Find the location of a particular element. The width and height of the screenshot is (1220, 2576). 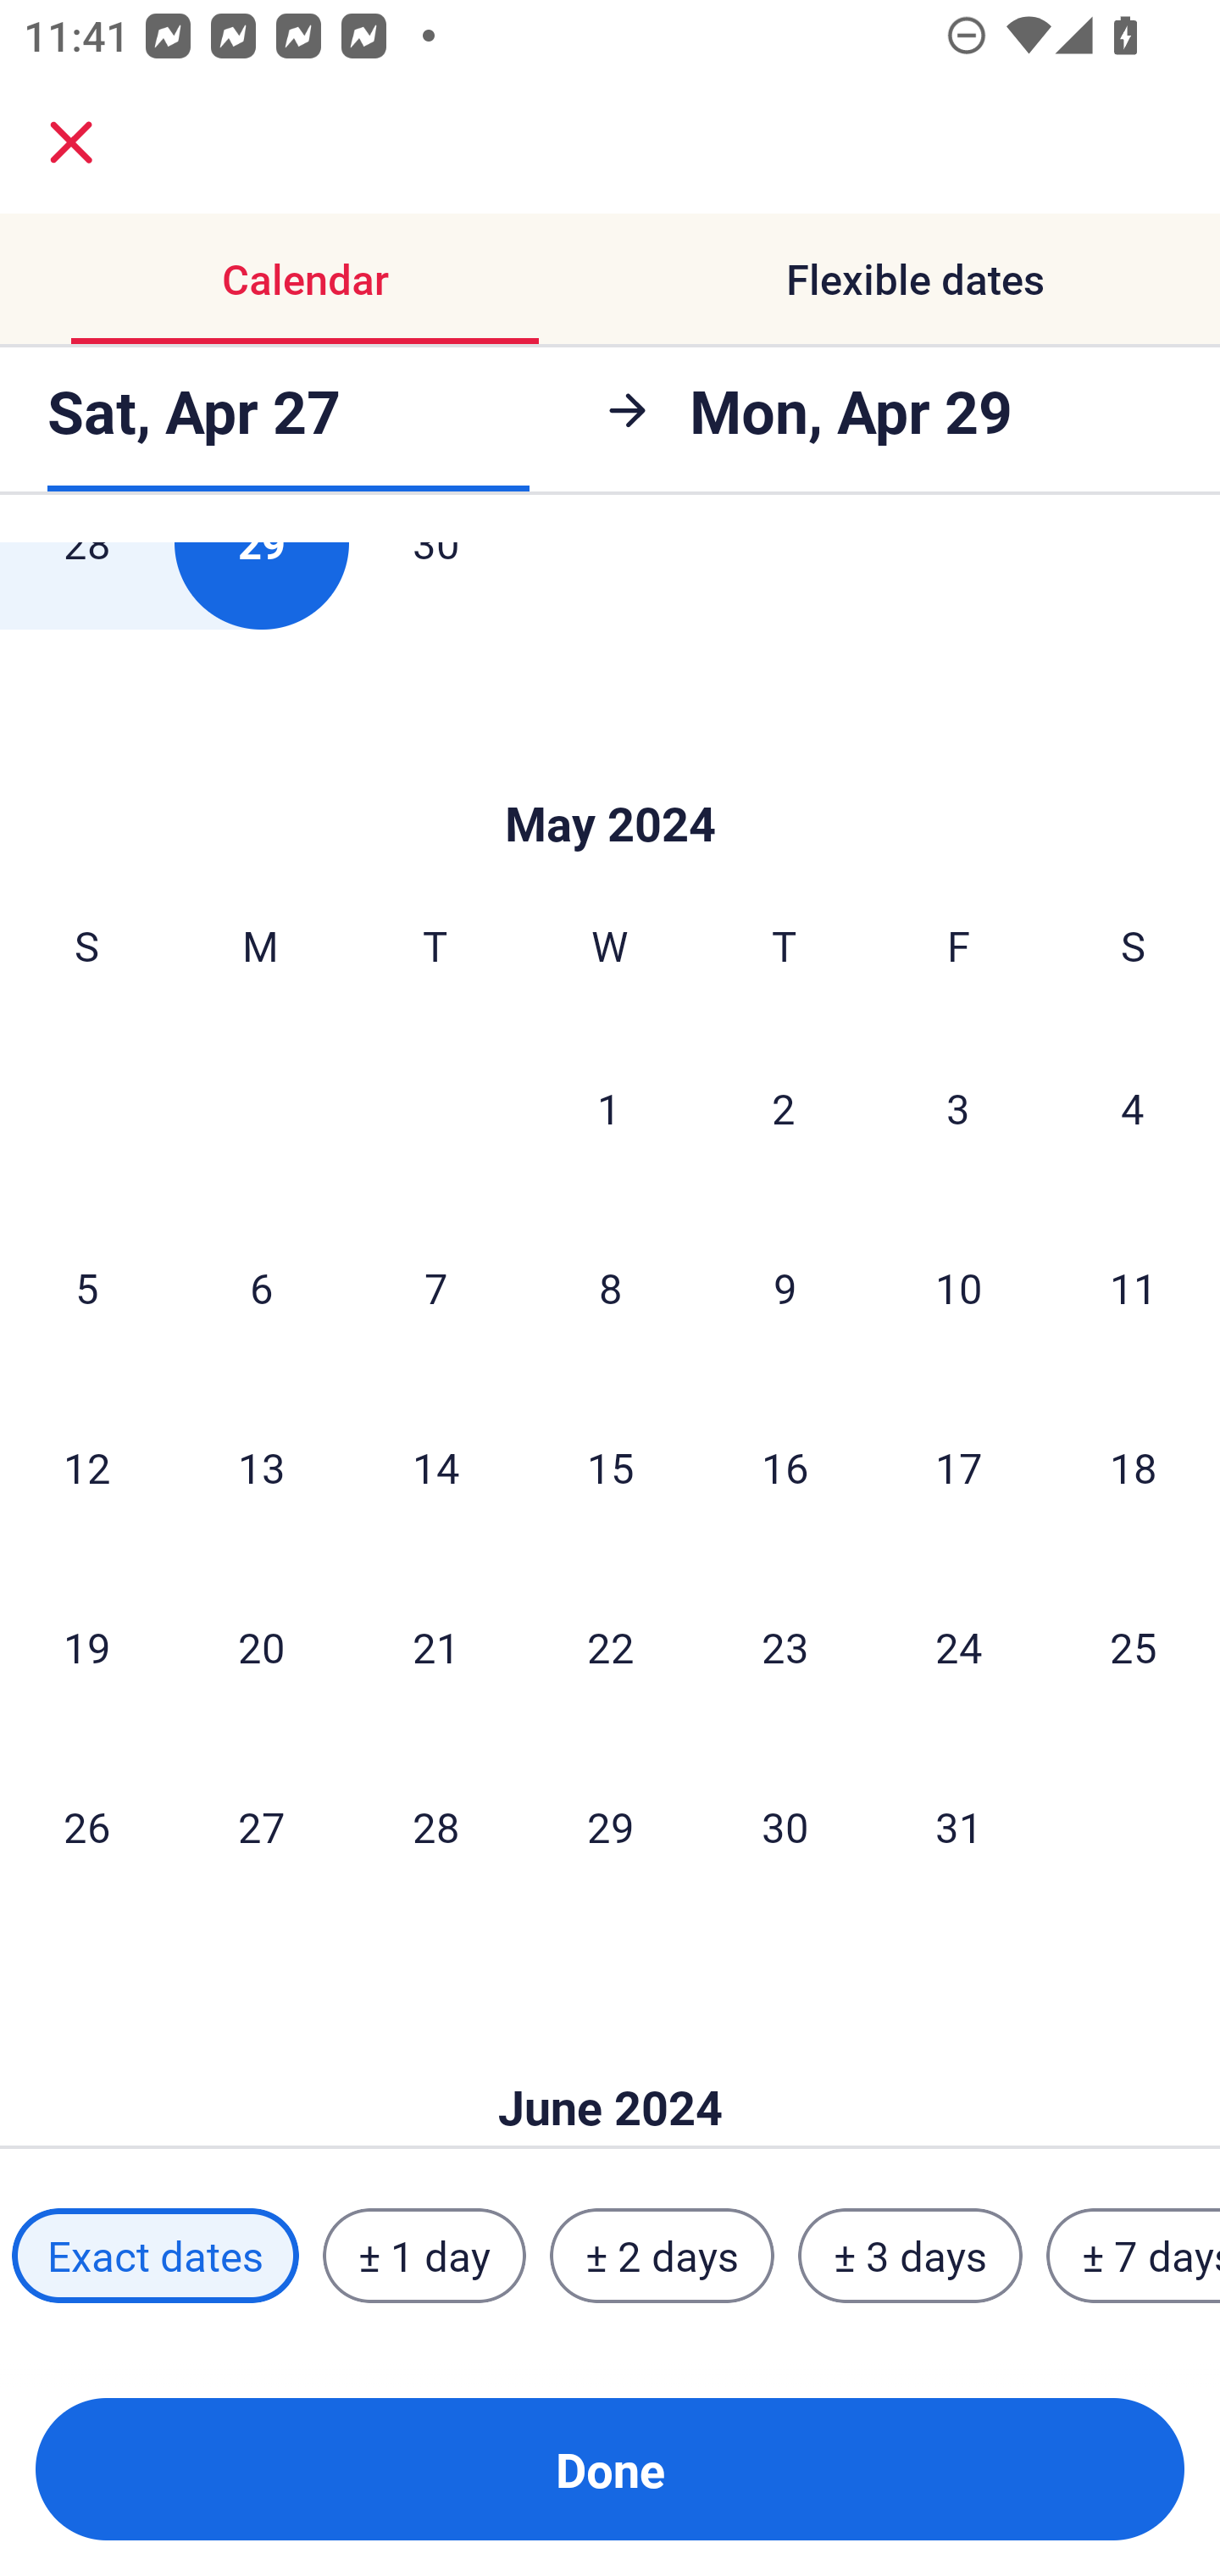

24 Friday, May 24, 2024 is located at coordinates (959, 1647).